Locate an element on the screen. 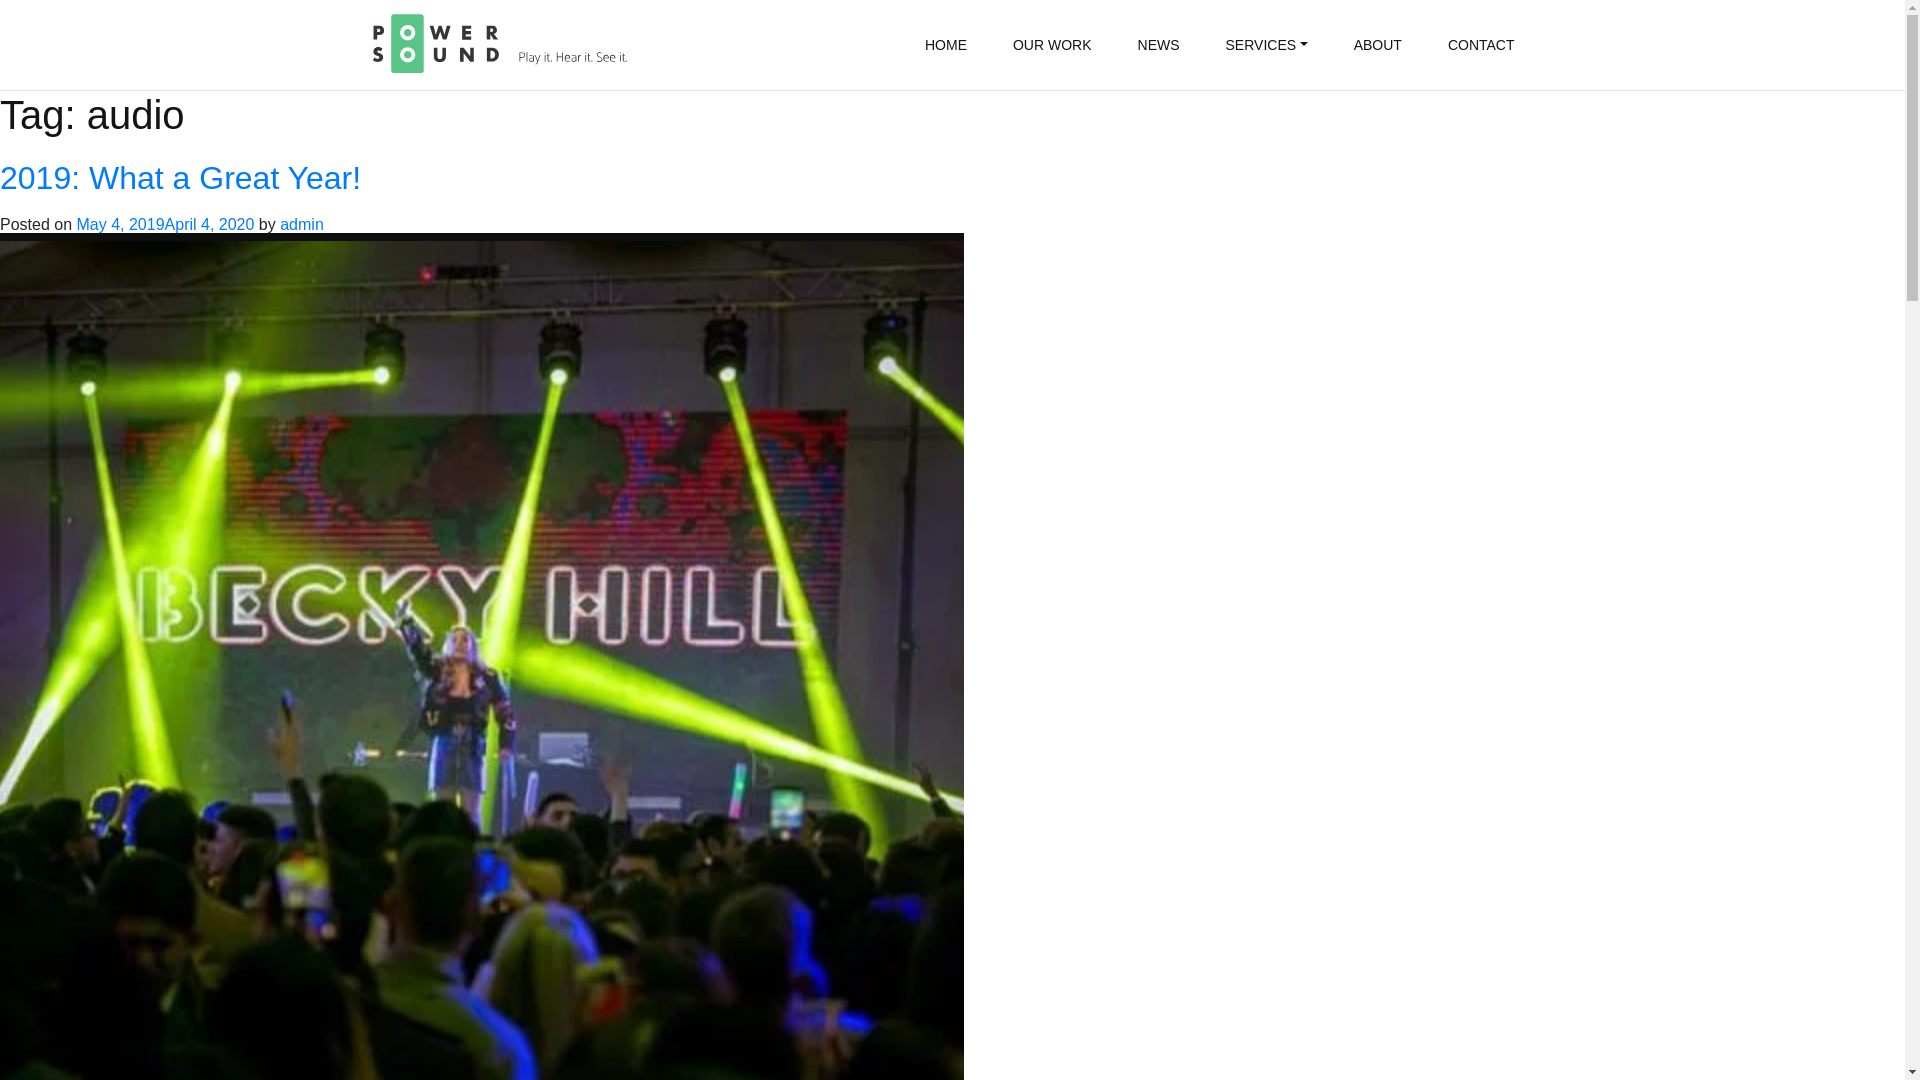 The height and width of the screenshot is (1080, 1920). CONTACT is located at coordinates (1481, 45).